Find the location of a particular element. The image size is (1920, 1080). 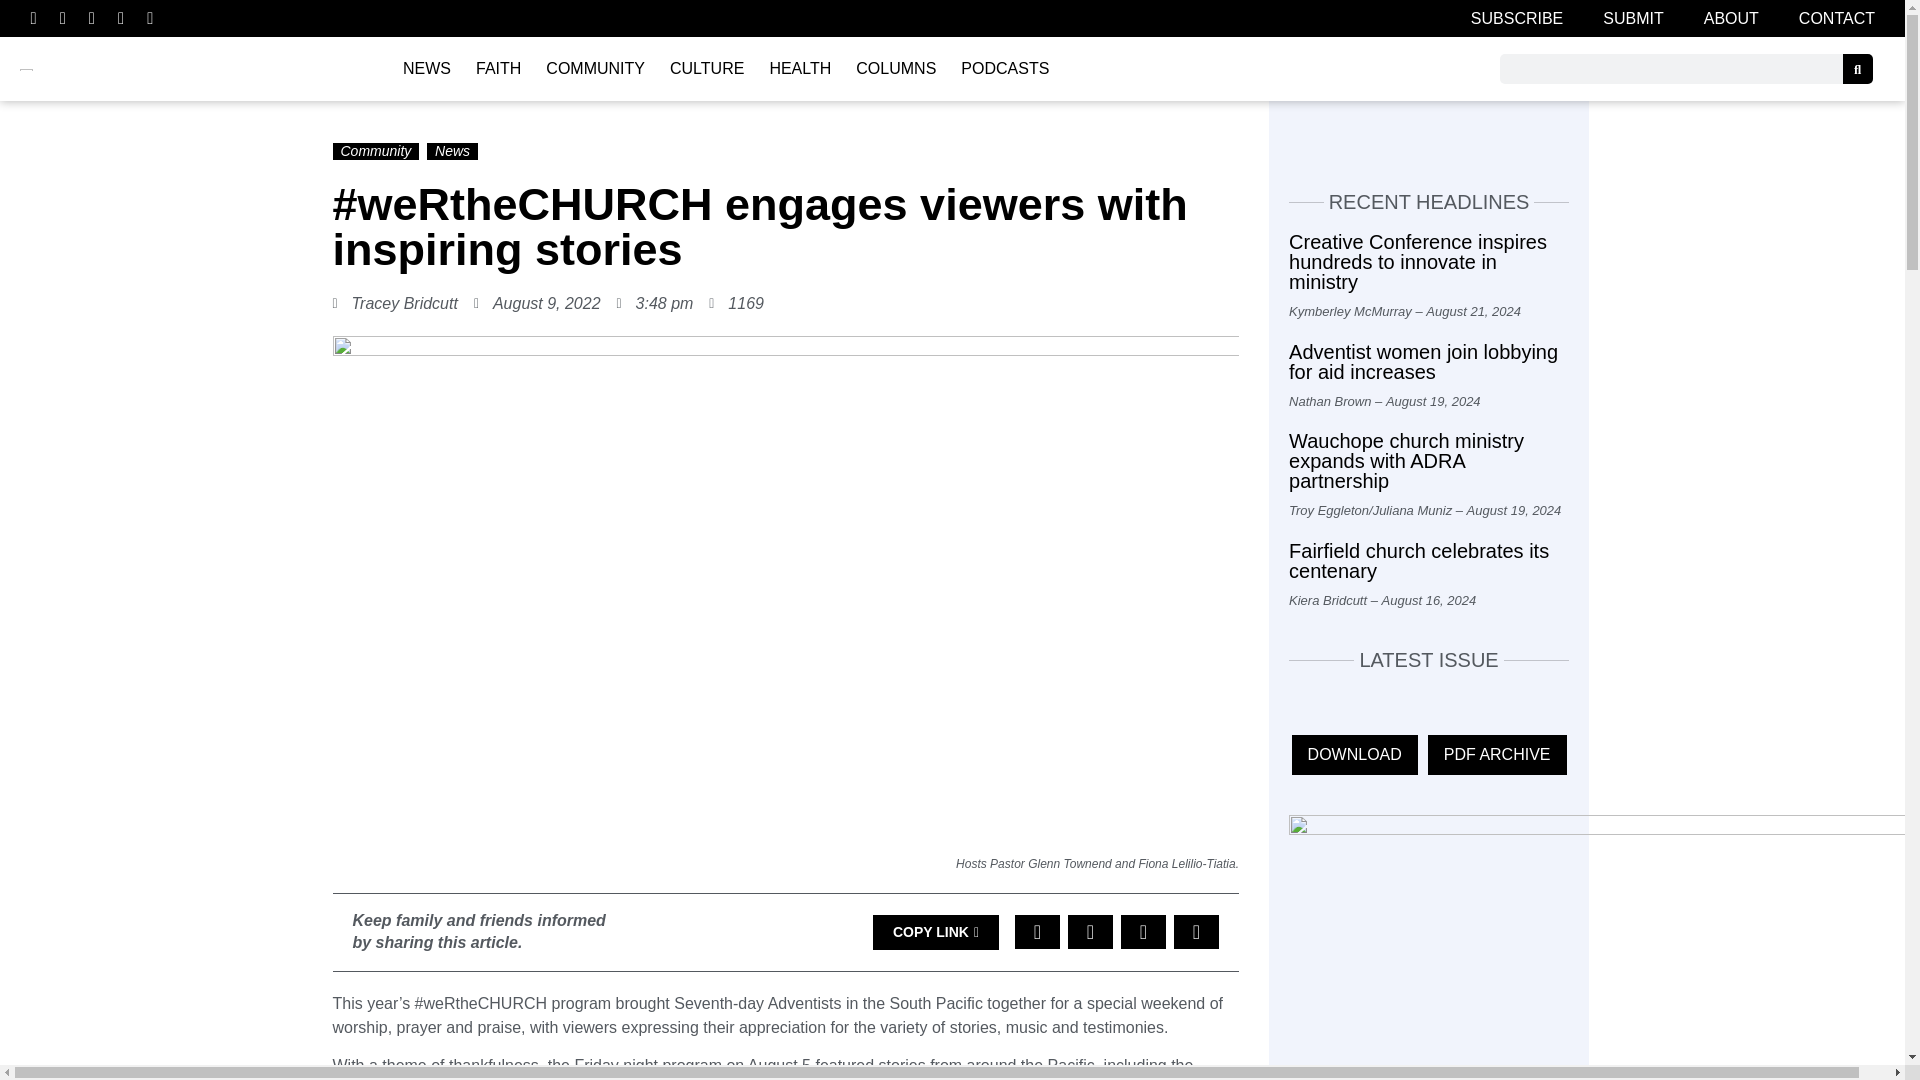

COLUMNS is located at coordinates (896, 68).